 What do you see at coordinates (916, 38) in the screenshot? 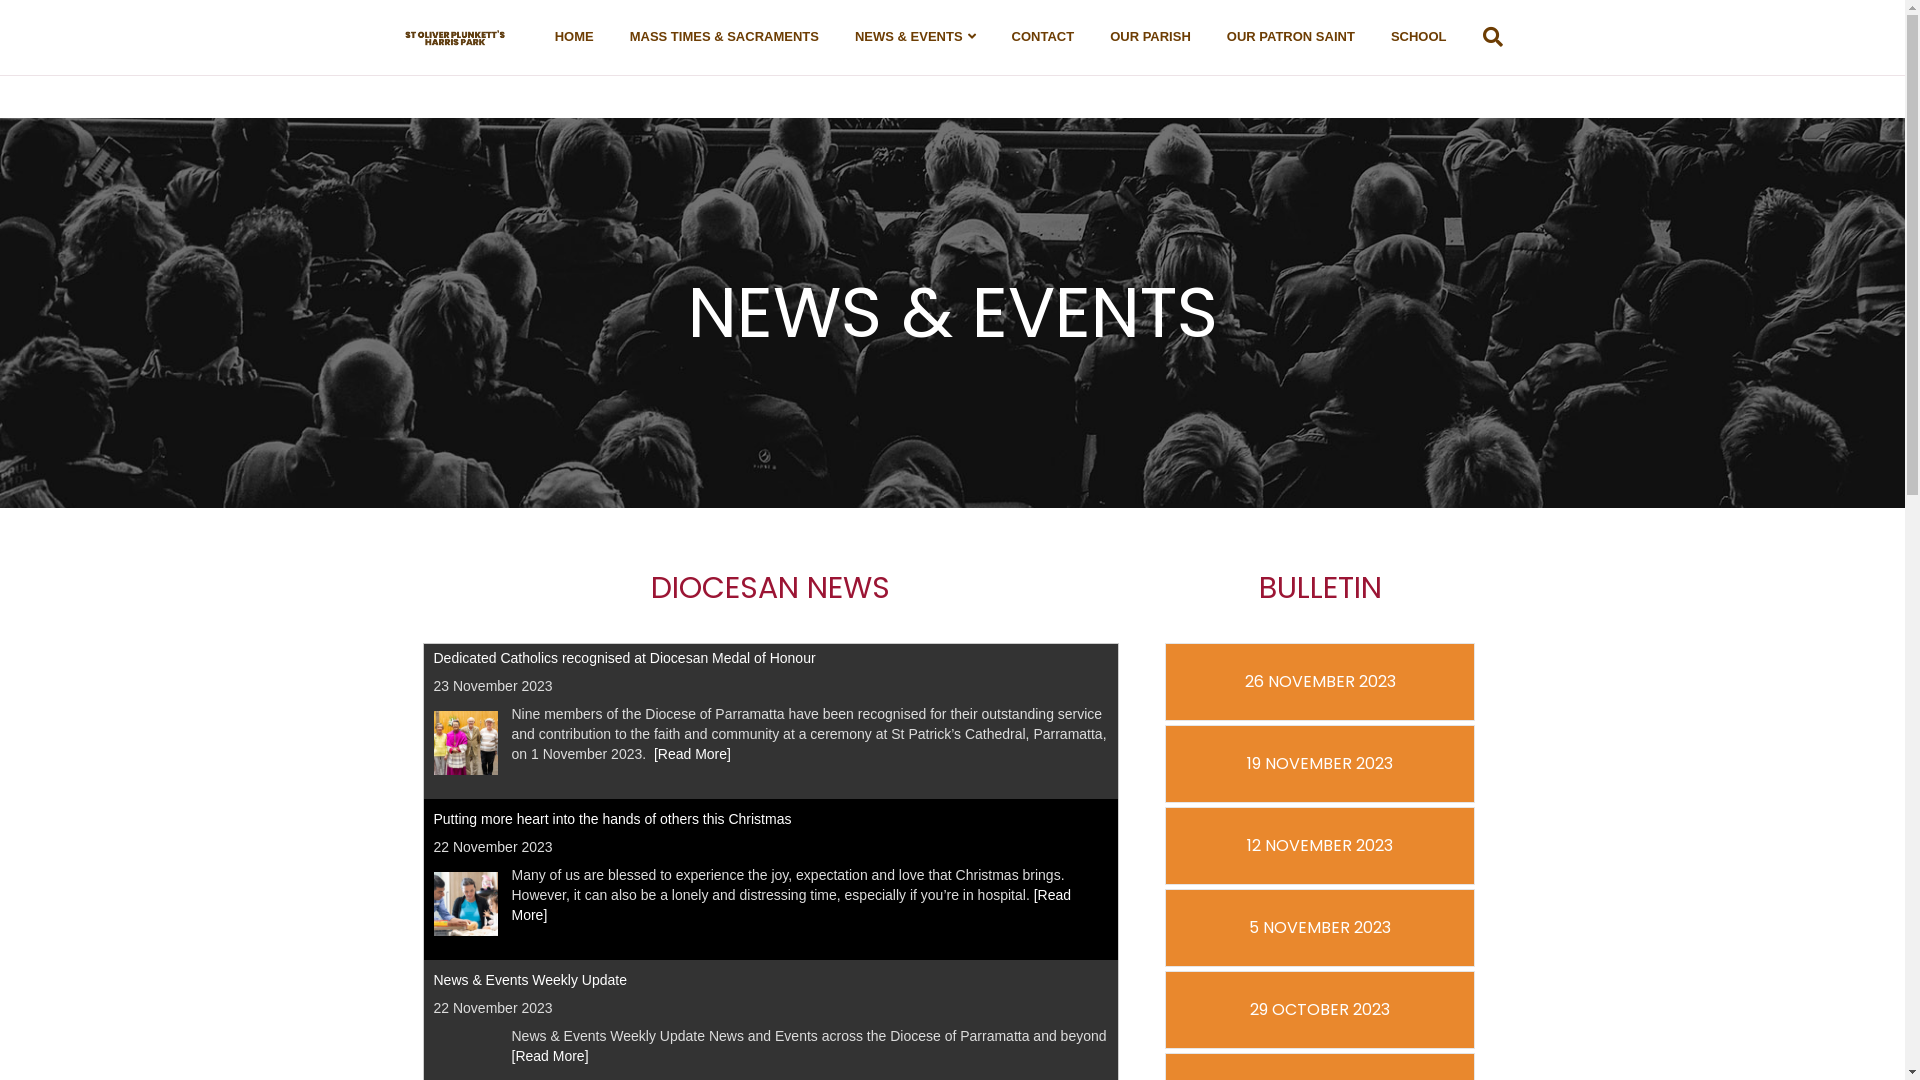
I see `NEWS & EVENTS` at bounding box center [916, 38].